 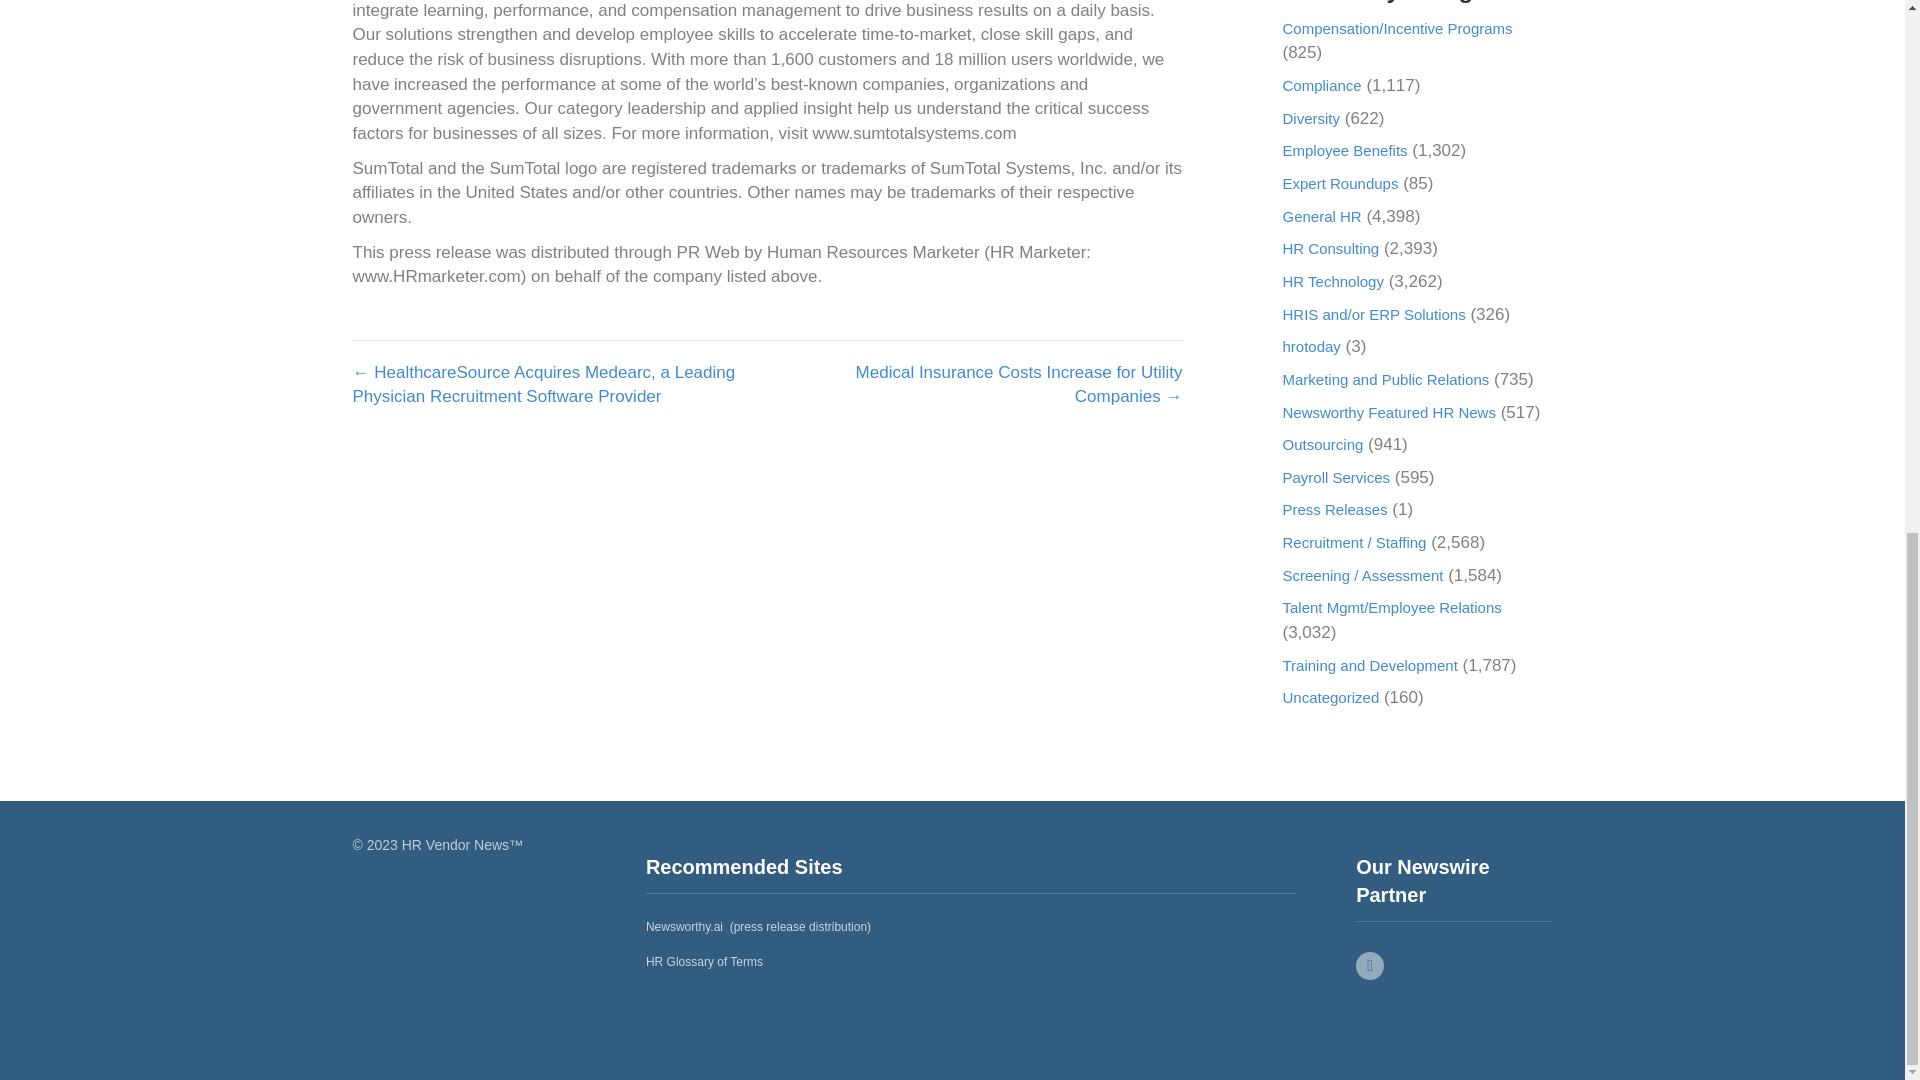 I want to click on Compliance, so click(x=1322, y=84).